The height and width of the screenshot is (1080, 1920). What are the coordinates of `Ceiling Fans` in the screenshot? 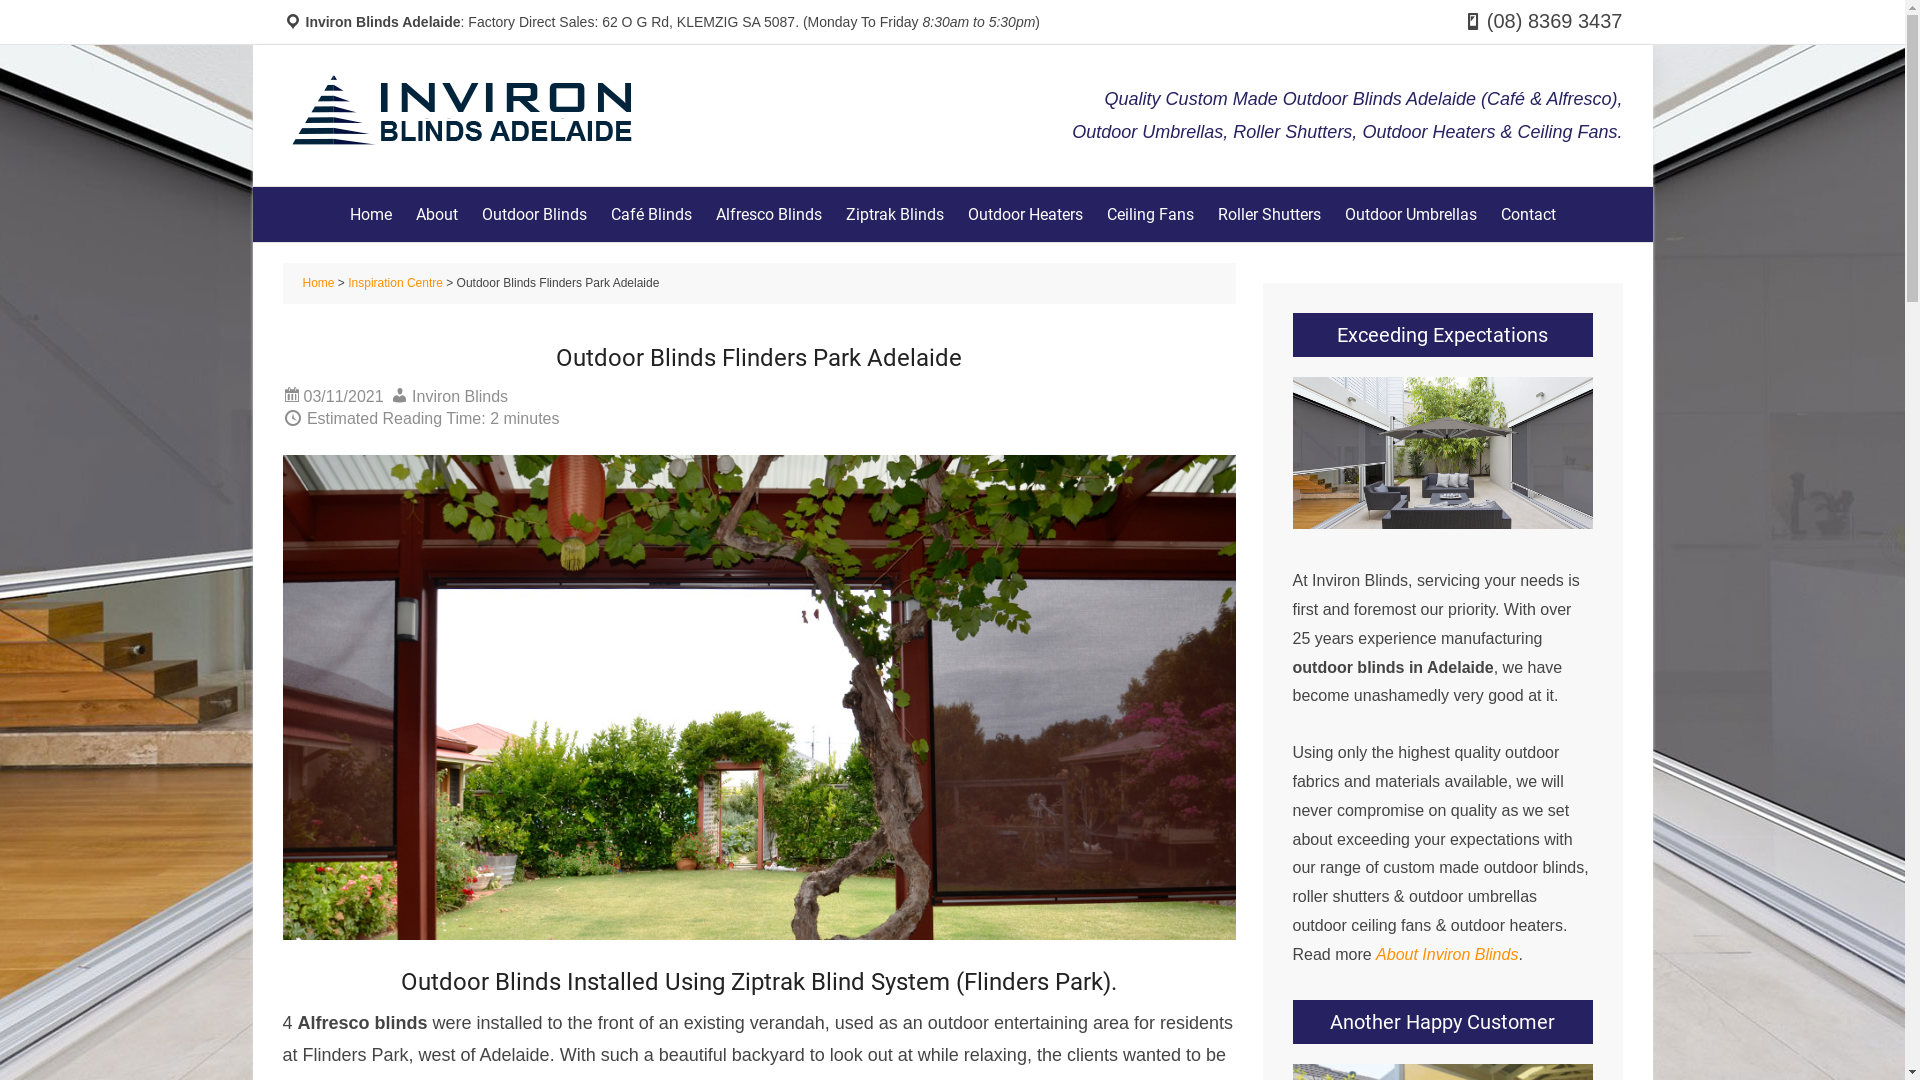 It's located at (1150, 214).